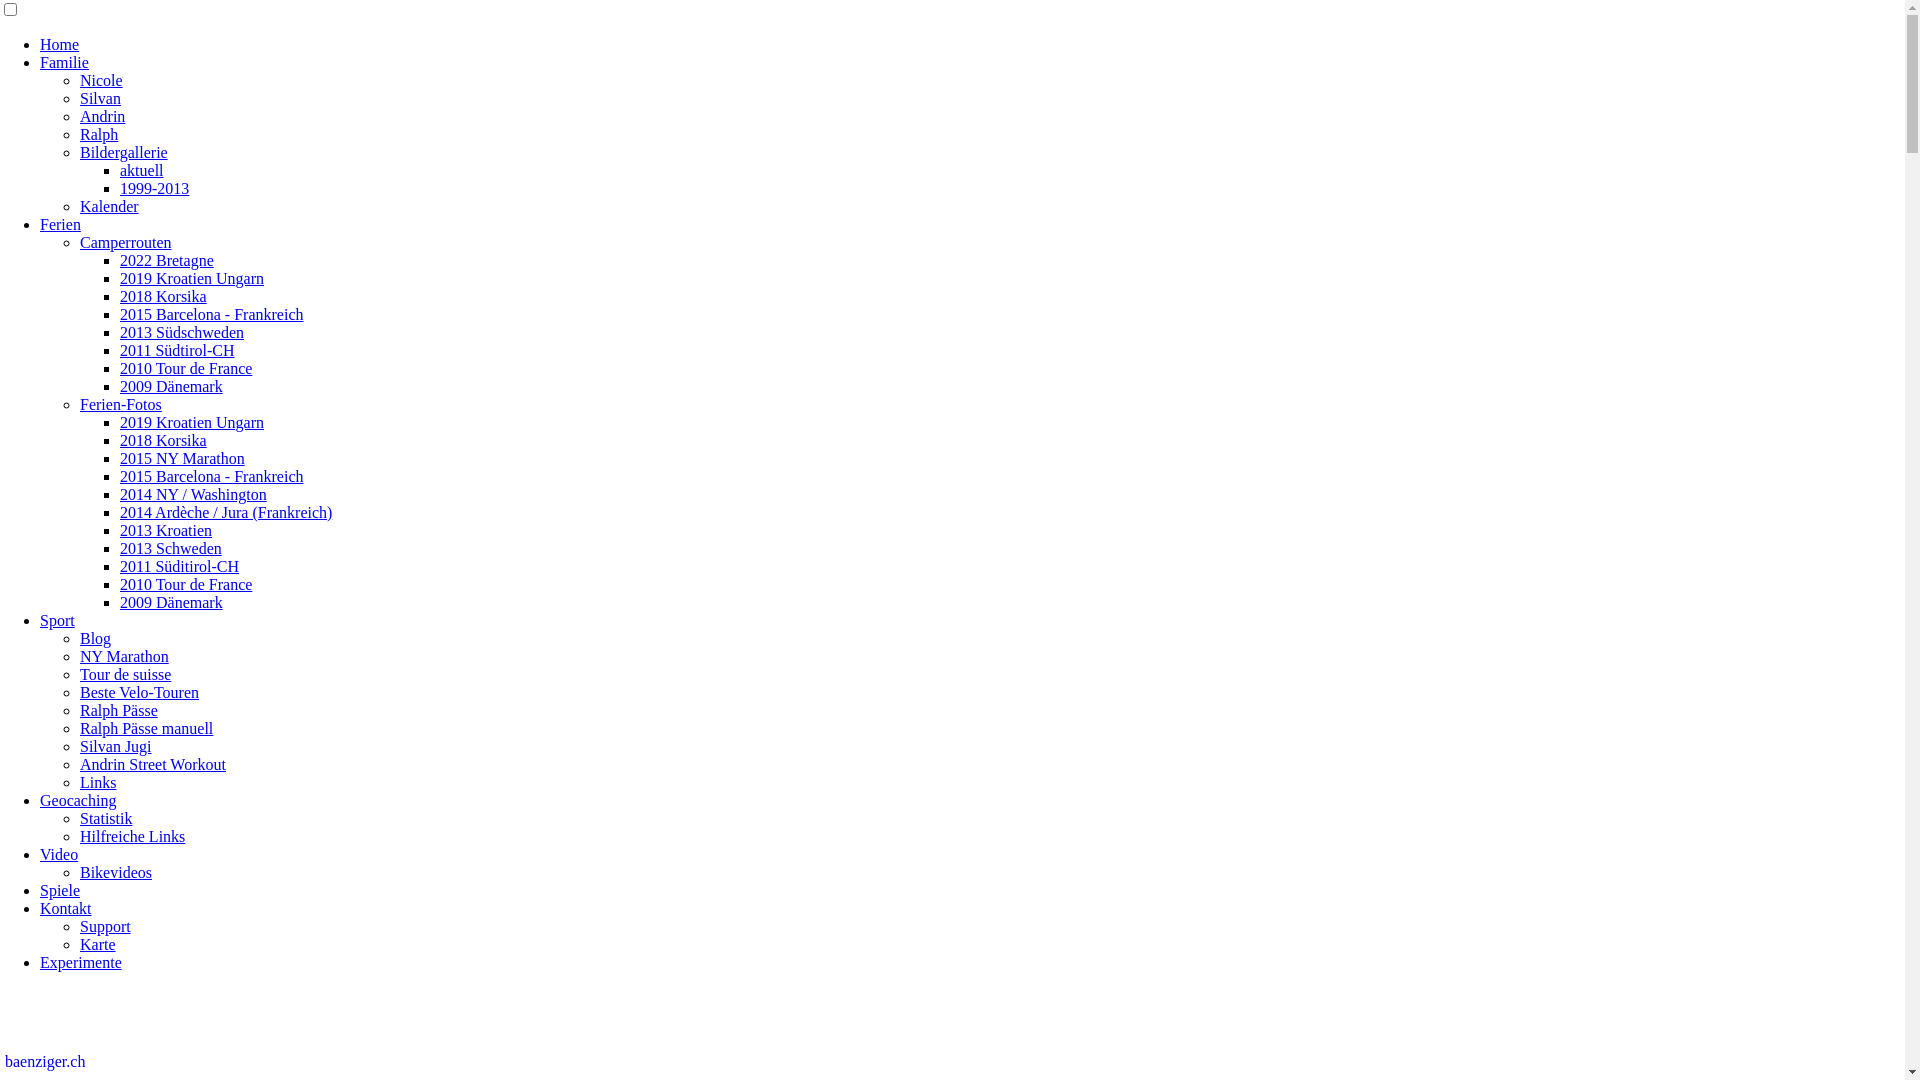  I want to click on 2014 NY / Washington, so click(194, 494).